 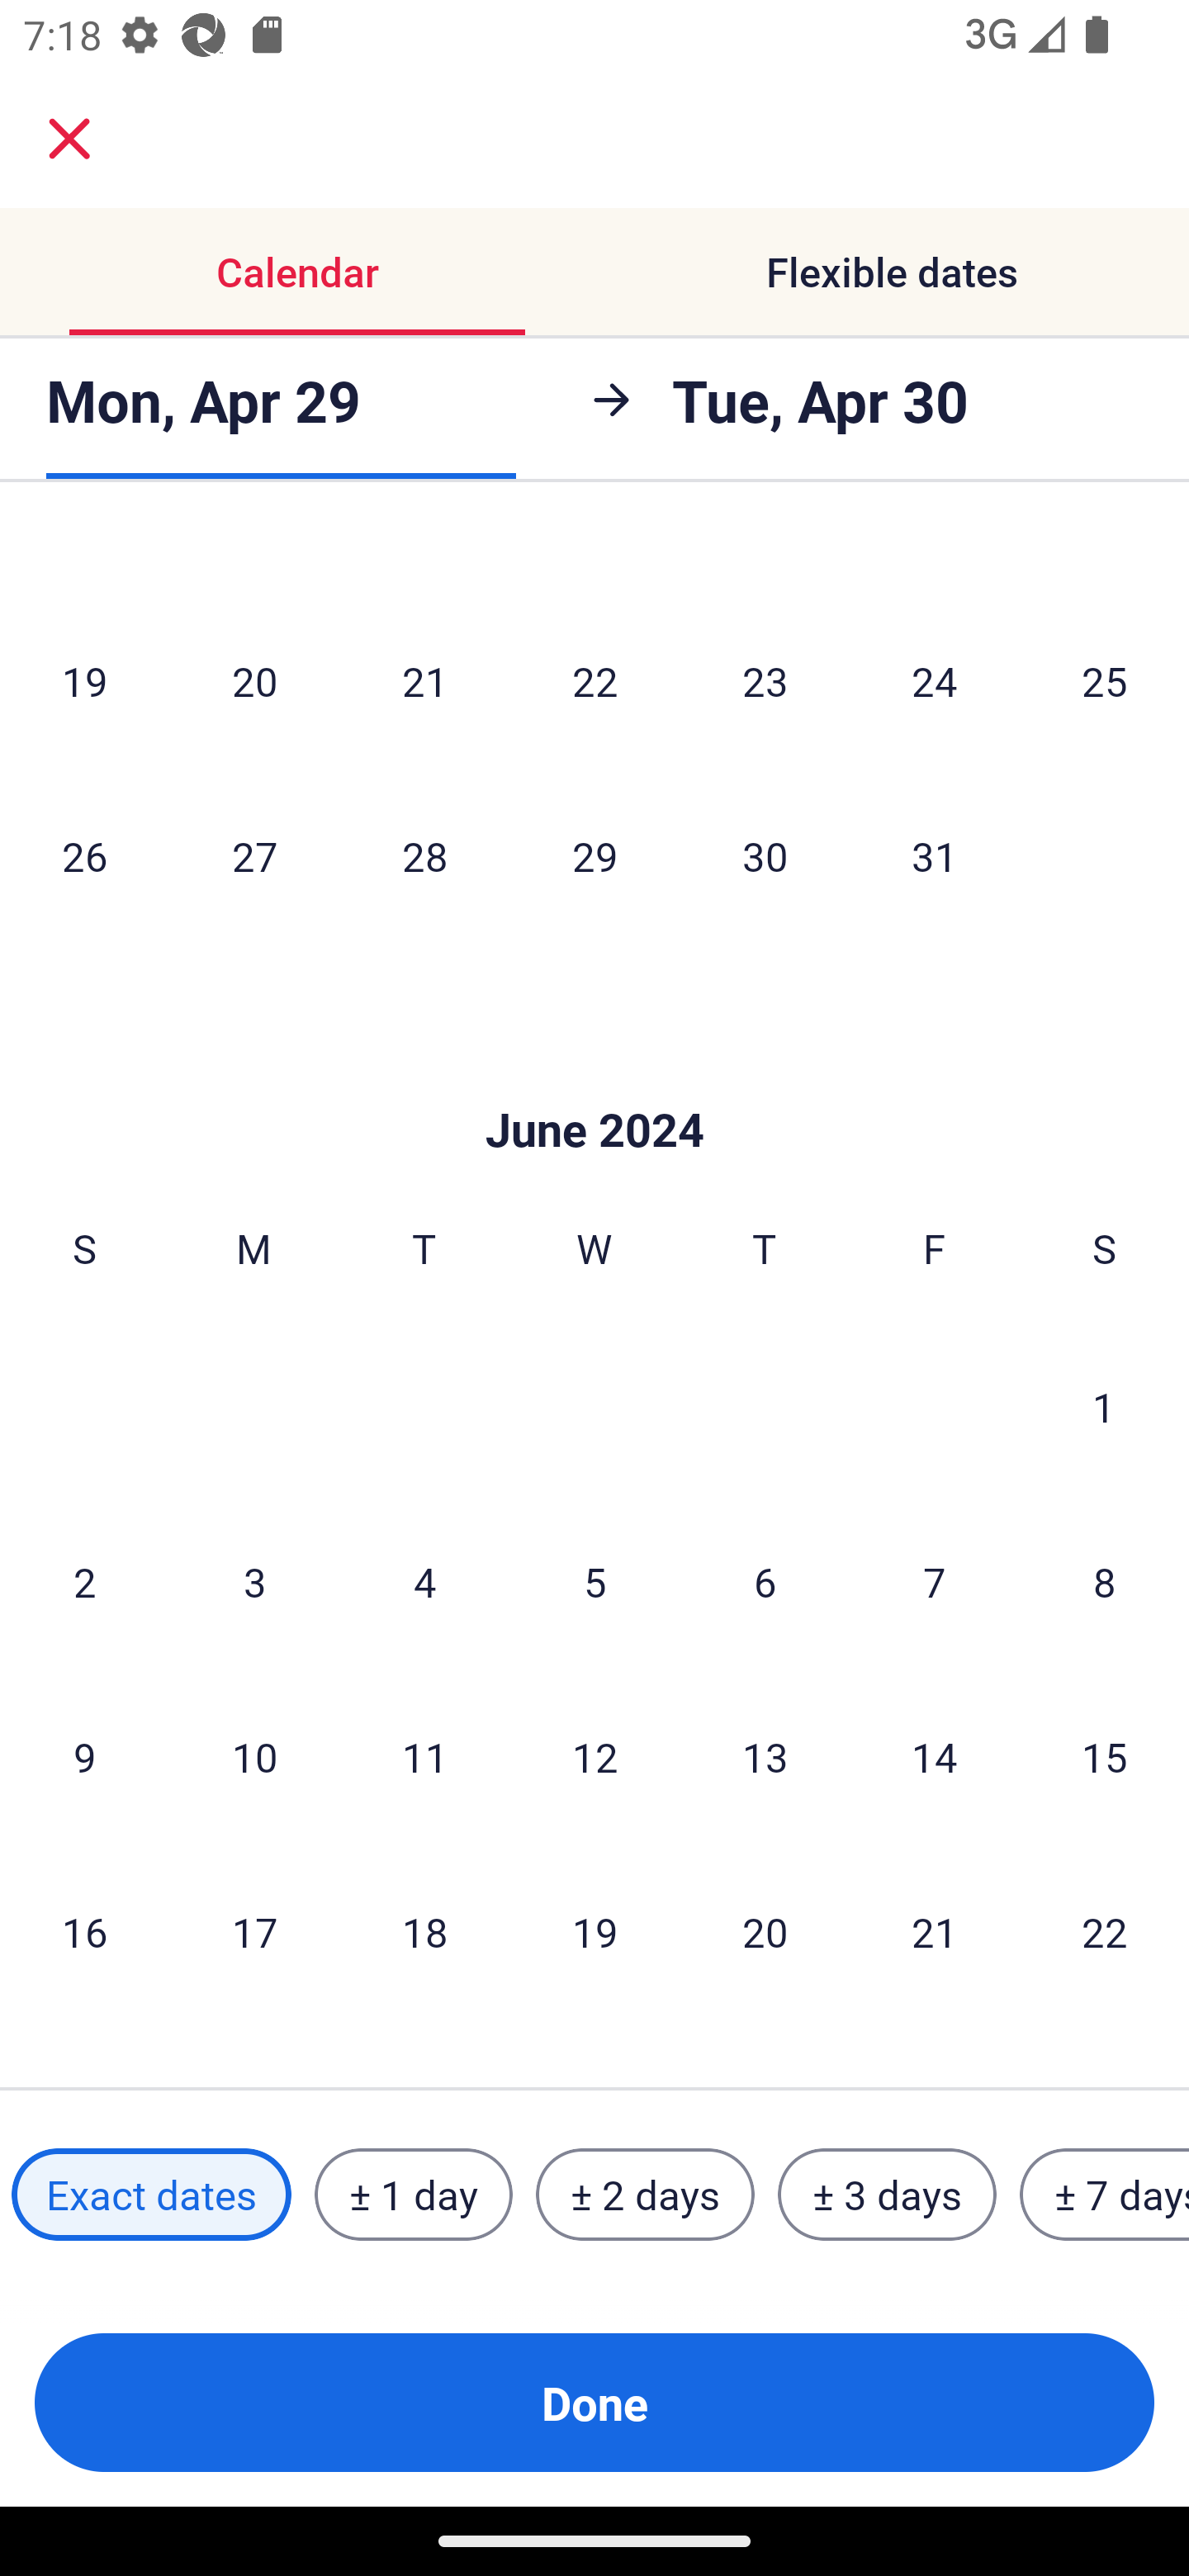 What do you see at coordinates (1105, 1932) in the screenshot?
I see `22 Saturday, June 22, 2024` at bounding box center [1105, 1932].